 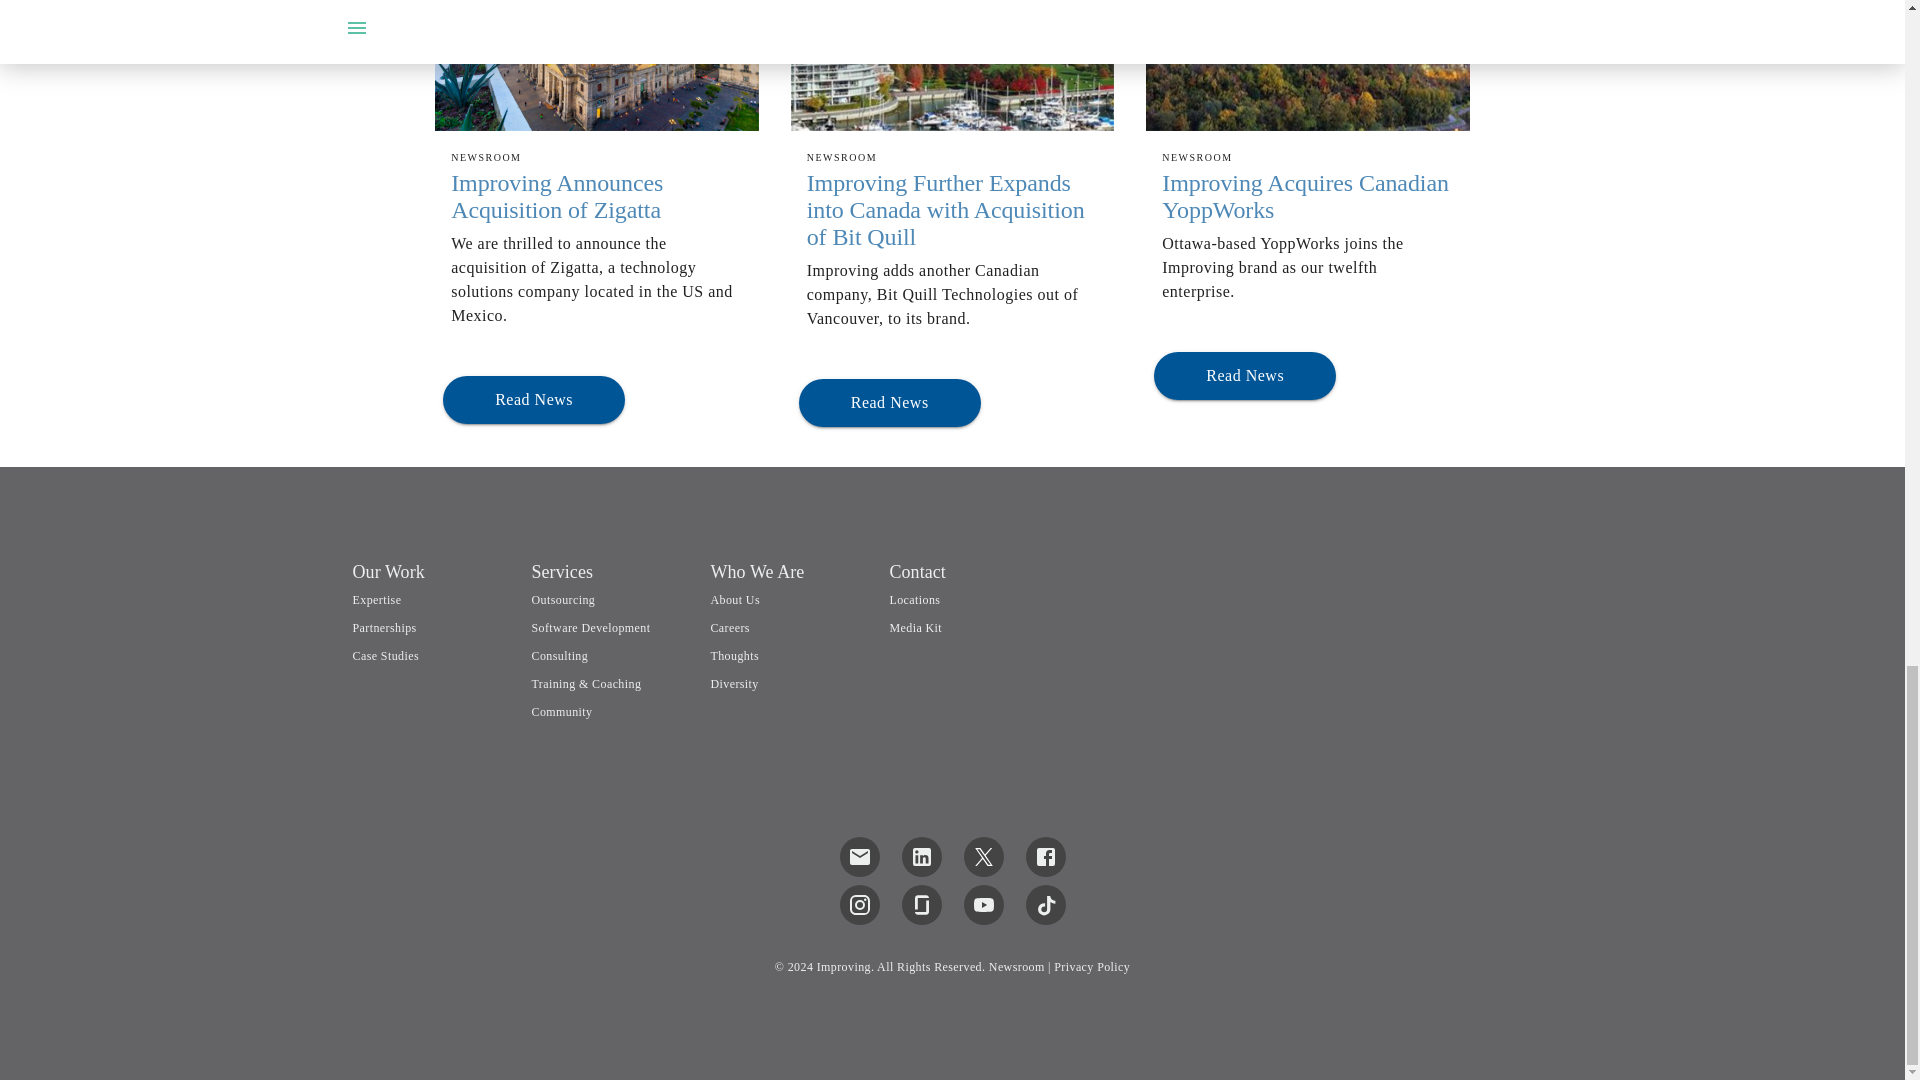 What do you see at coordinates (376, 599) in the screenshot?
I see `Expertise` at bounding box center [376, 599].